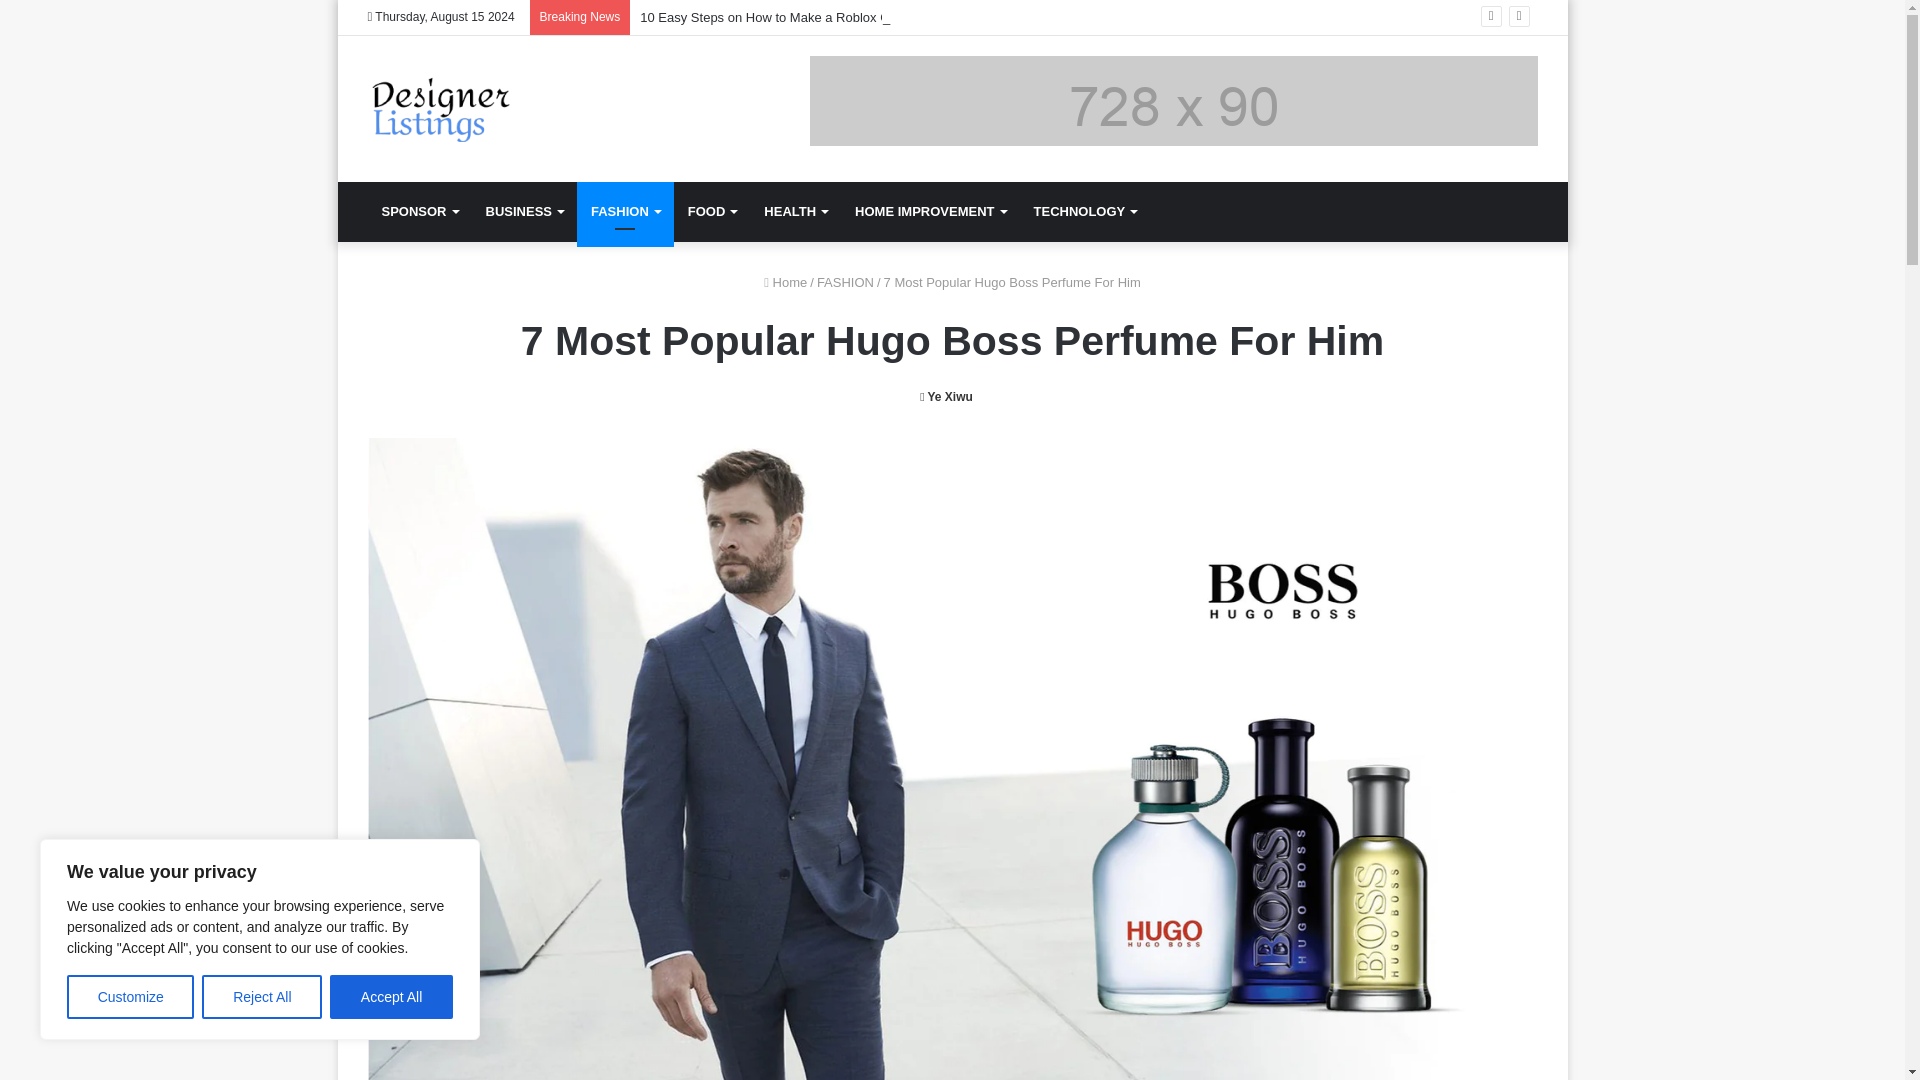 The image size is (1920, 1080). I want to click on Accept All, so click(392, 997).